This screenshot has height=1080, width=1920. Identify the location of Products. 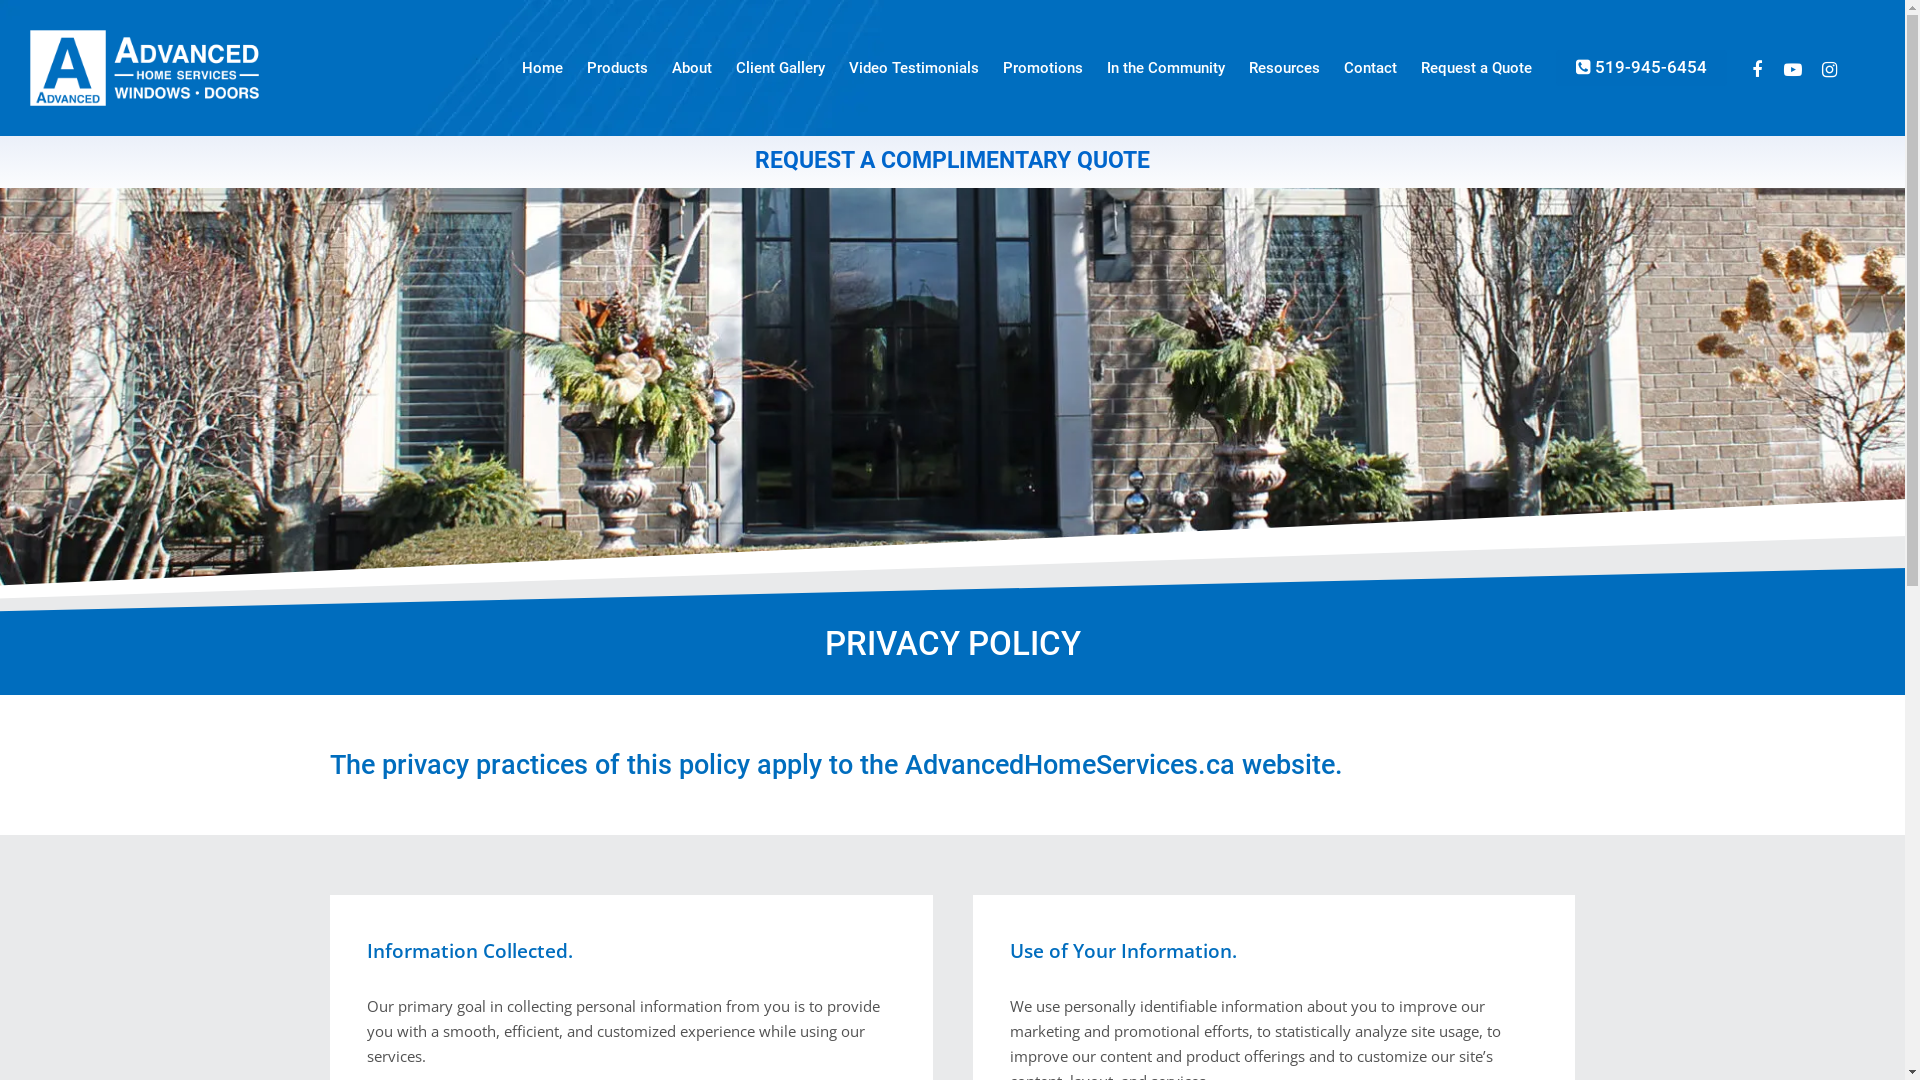
(618, 68).